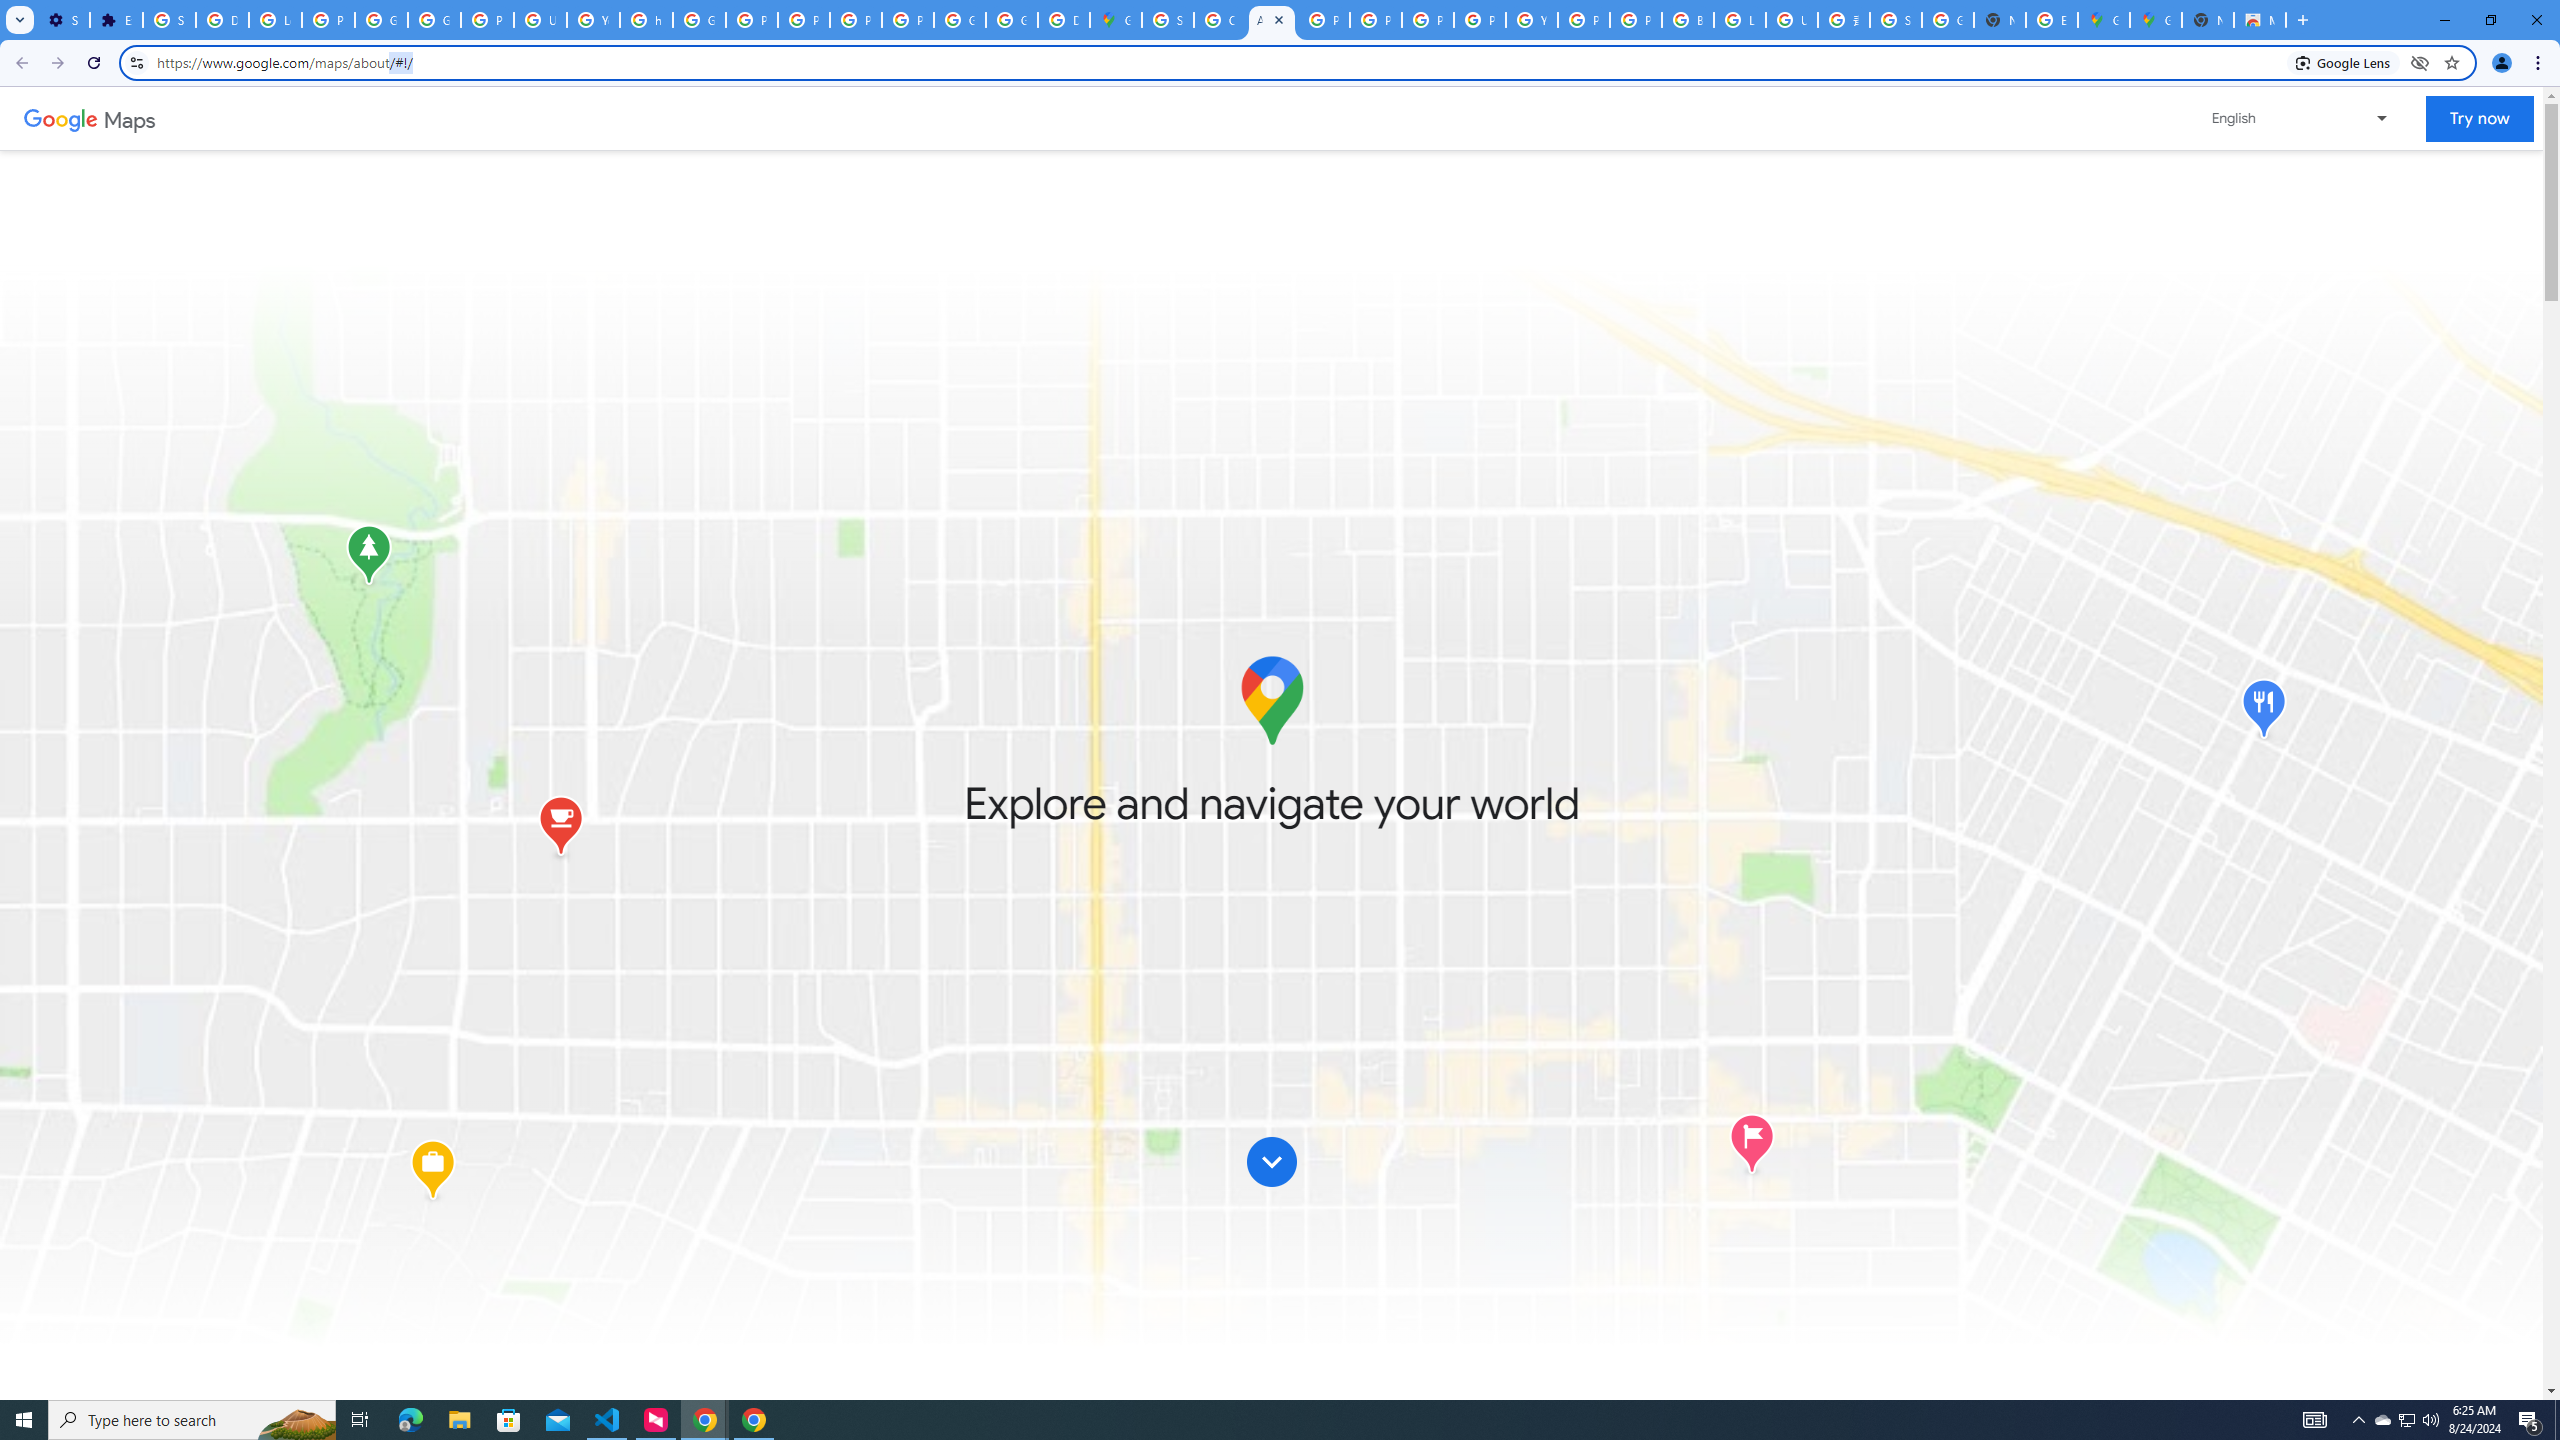  I want to click on Google Maps, so click(2156, 20).